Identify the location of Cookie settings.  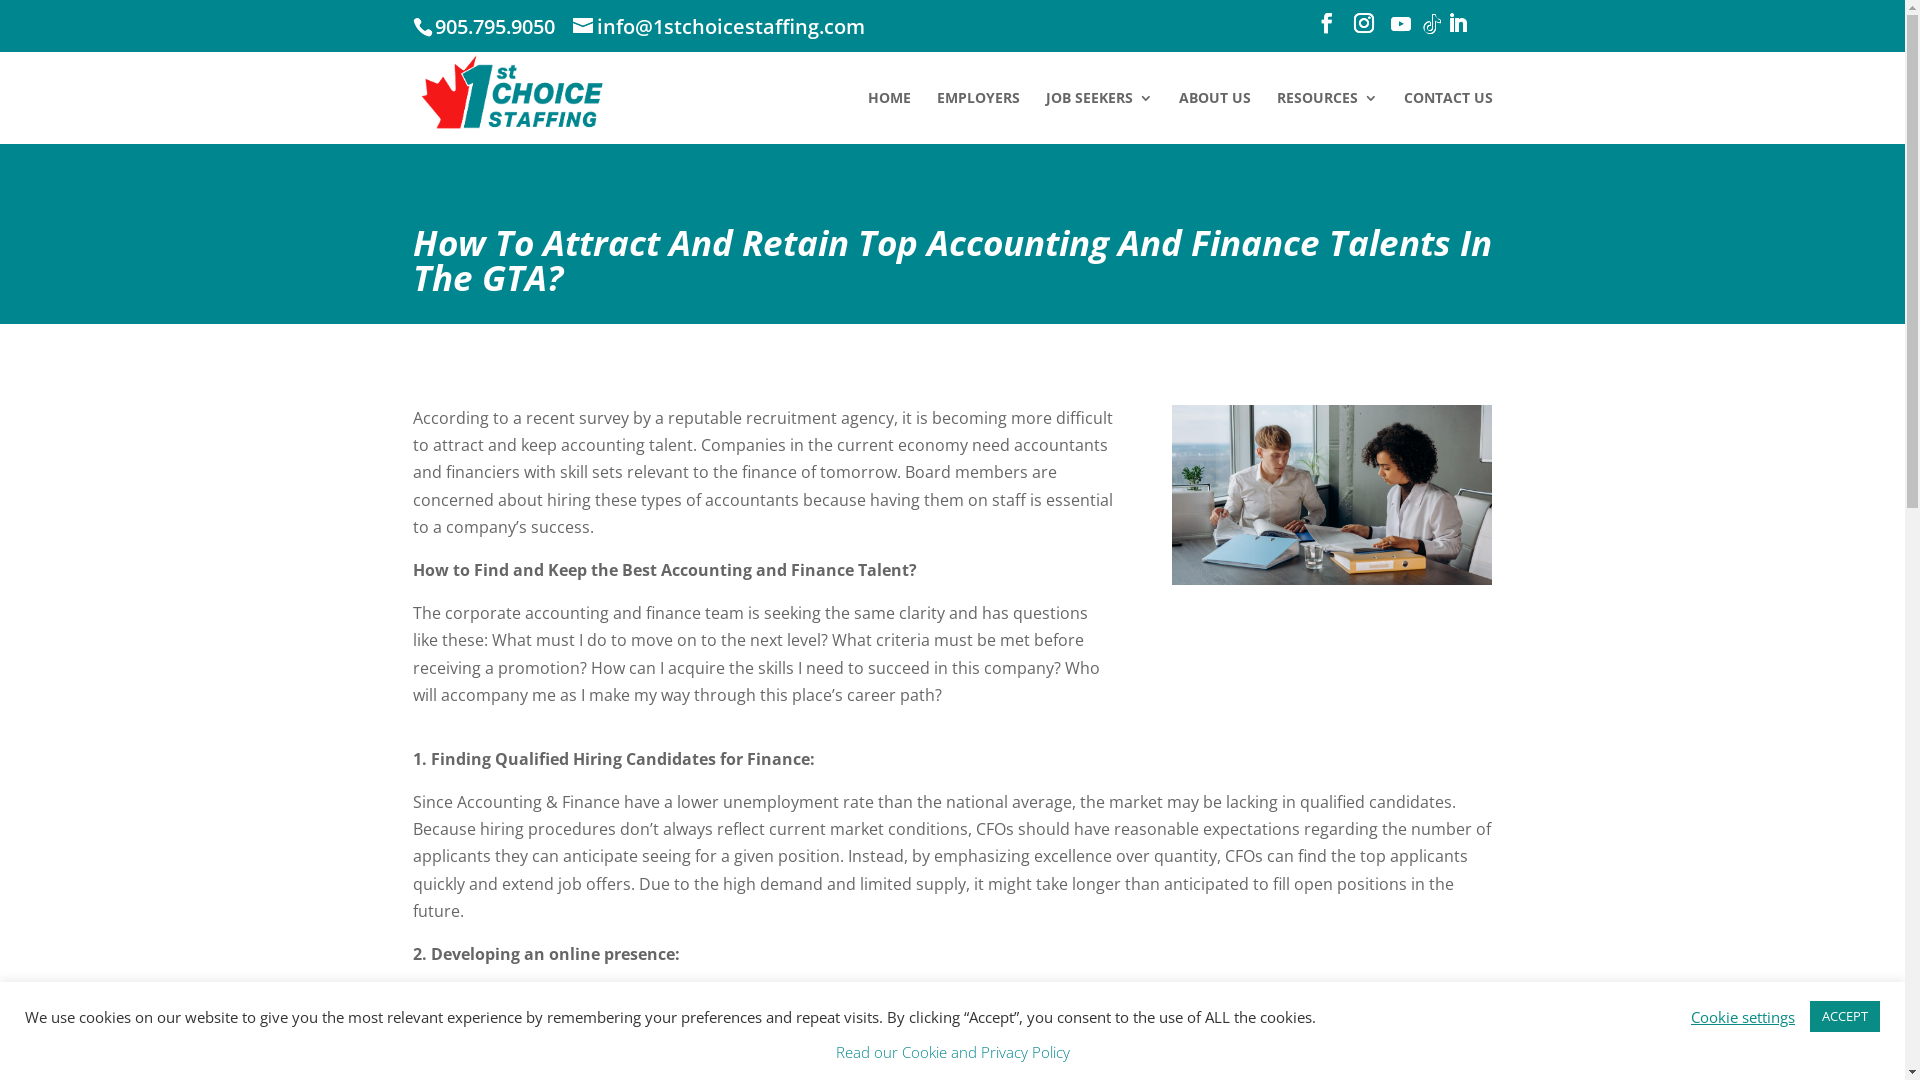
(1743, 1017).